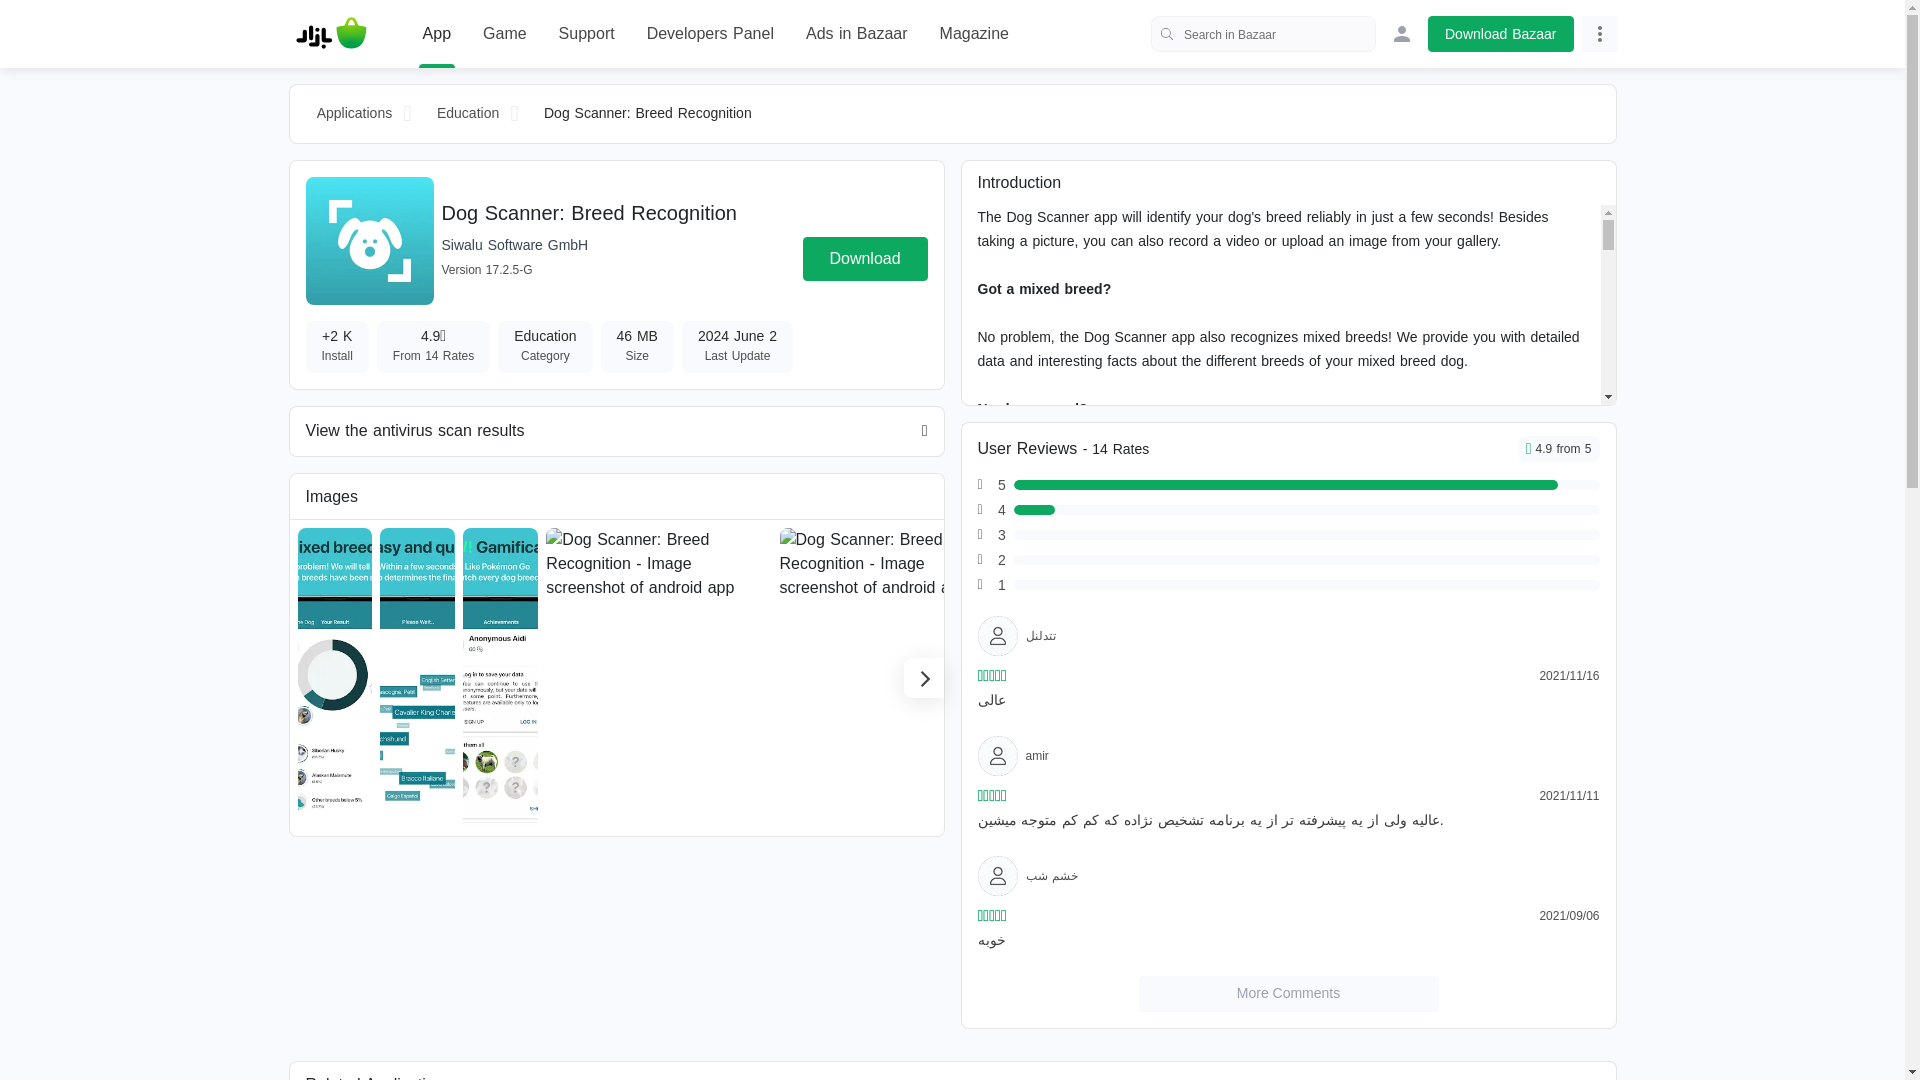 The width and height of the screenshot is (1920, 1080). What do you see at coordinates (468, 114) in the screenshot?
I see `Education` at bounding box center [468, 114].